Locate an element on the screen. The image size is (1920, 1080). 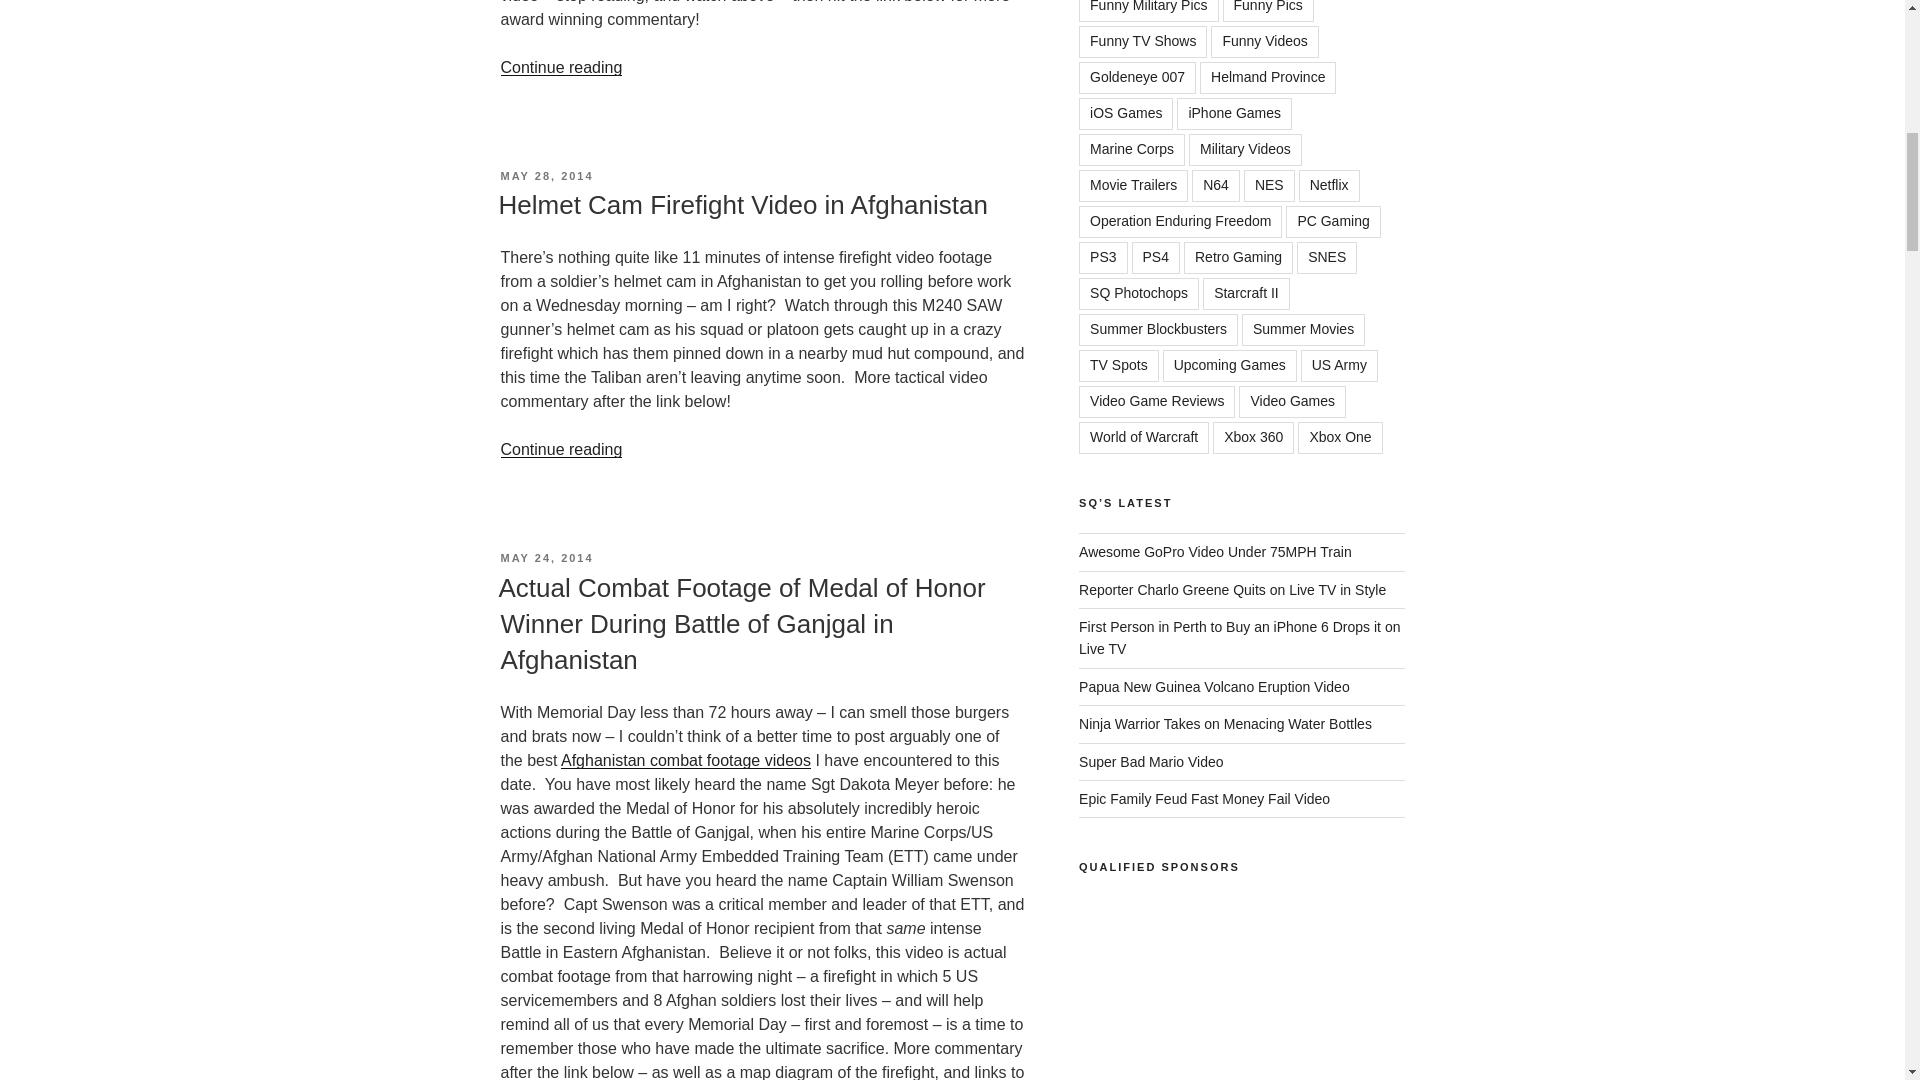
MAY 28, 2014 is located at coordinates (546, 176).